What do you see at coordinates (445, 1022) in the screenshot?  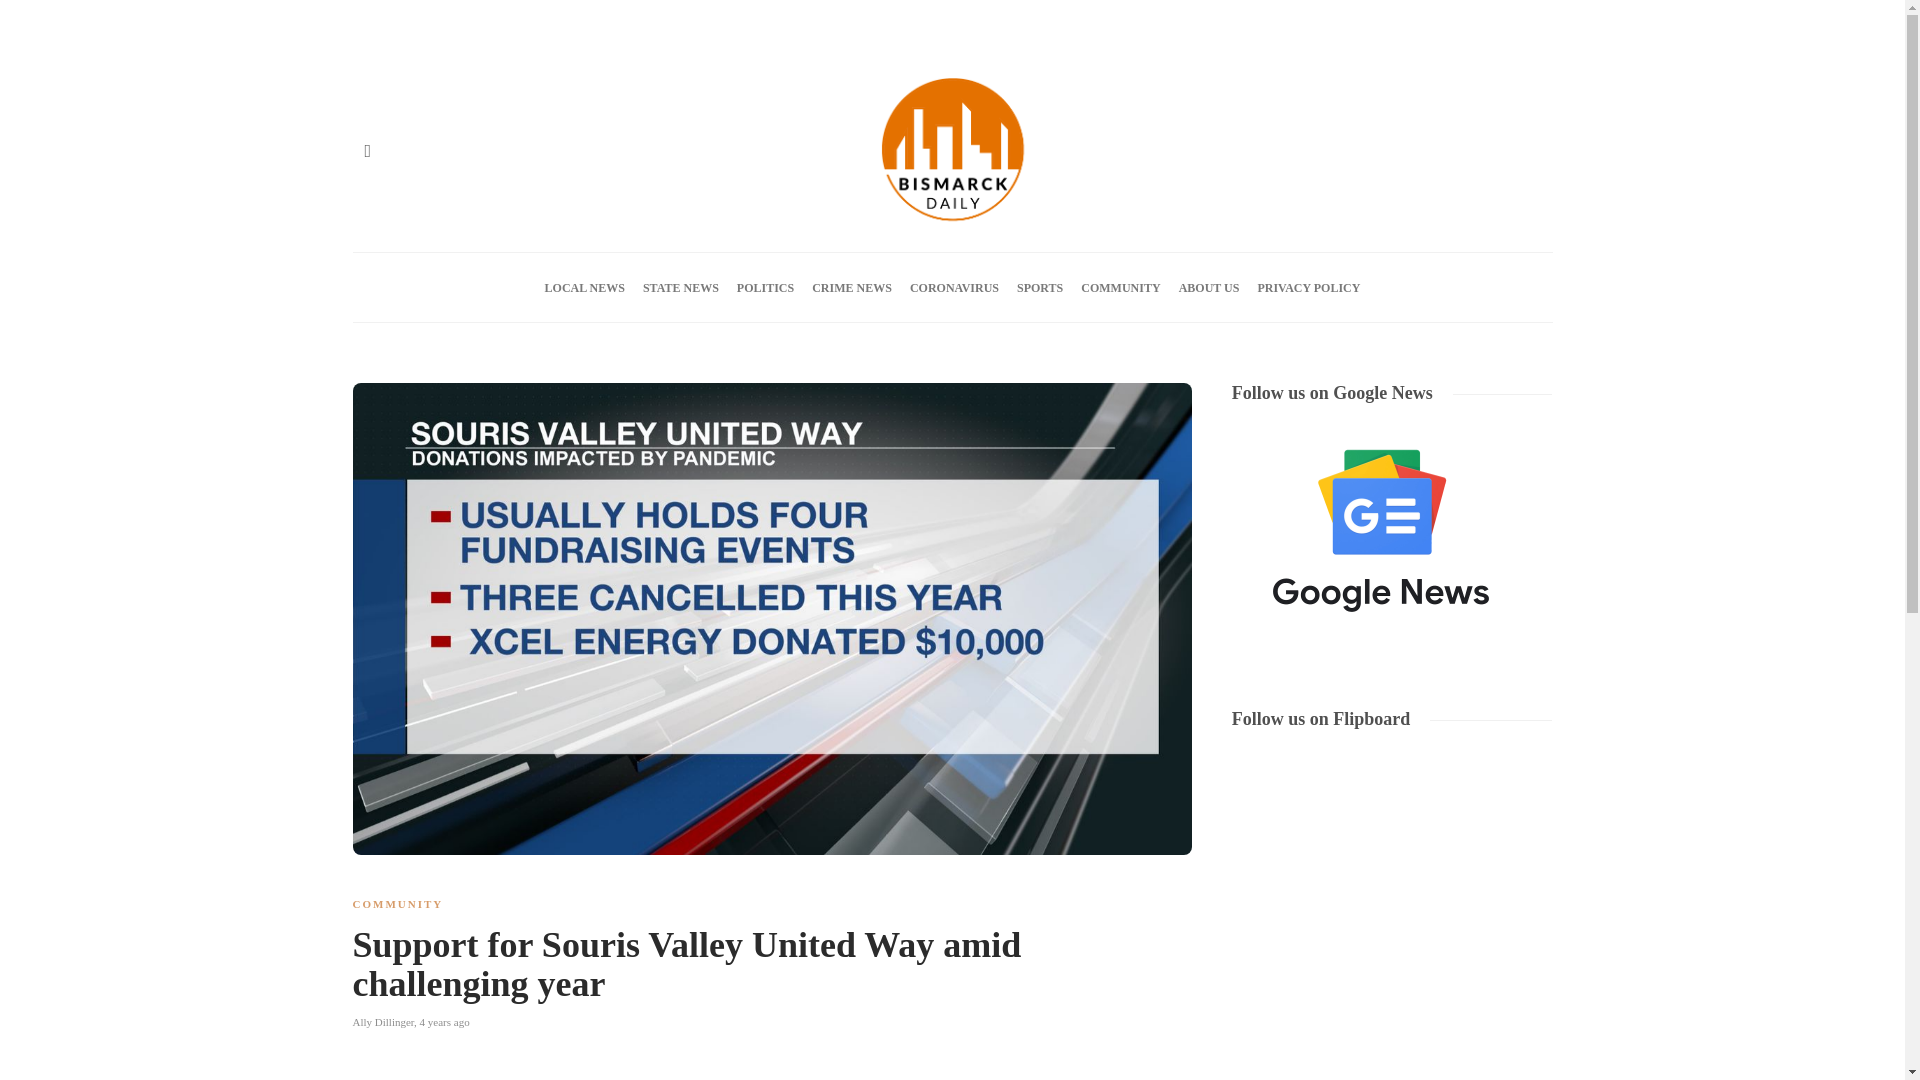 I see `4 years ago` at bounding box center [445, 1022].